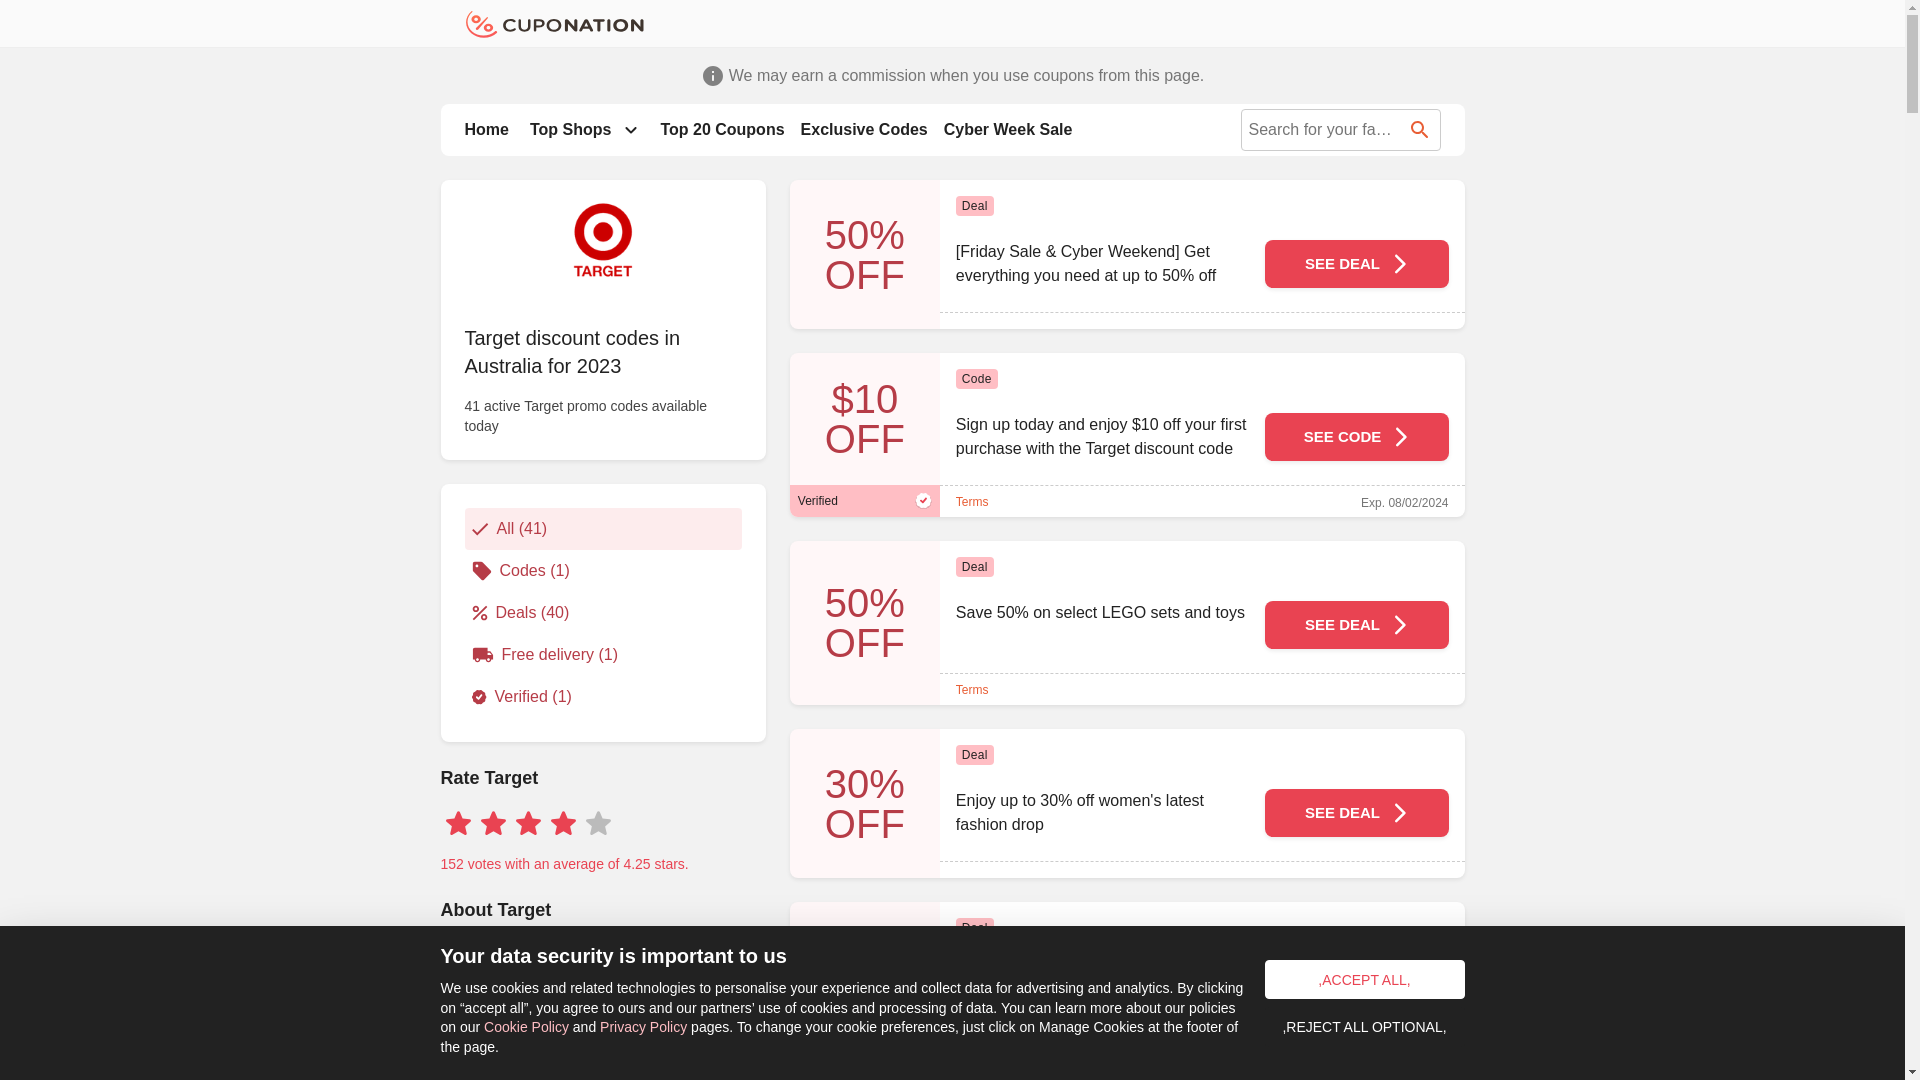 The width and height of the screenshot is (1920, 1080). I want to click on ,REJECT ALL OPTIONAL,, so click(1364, 1026).